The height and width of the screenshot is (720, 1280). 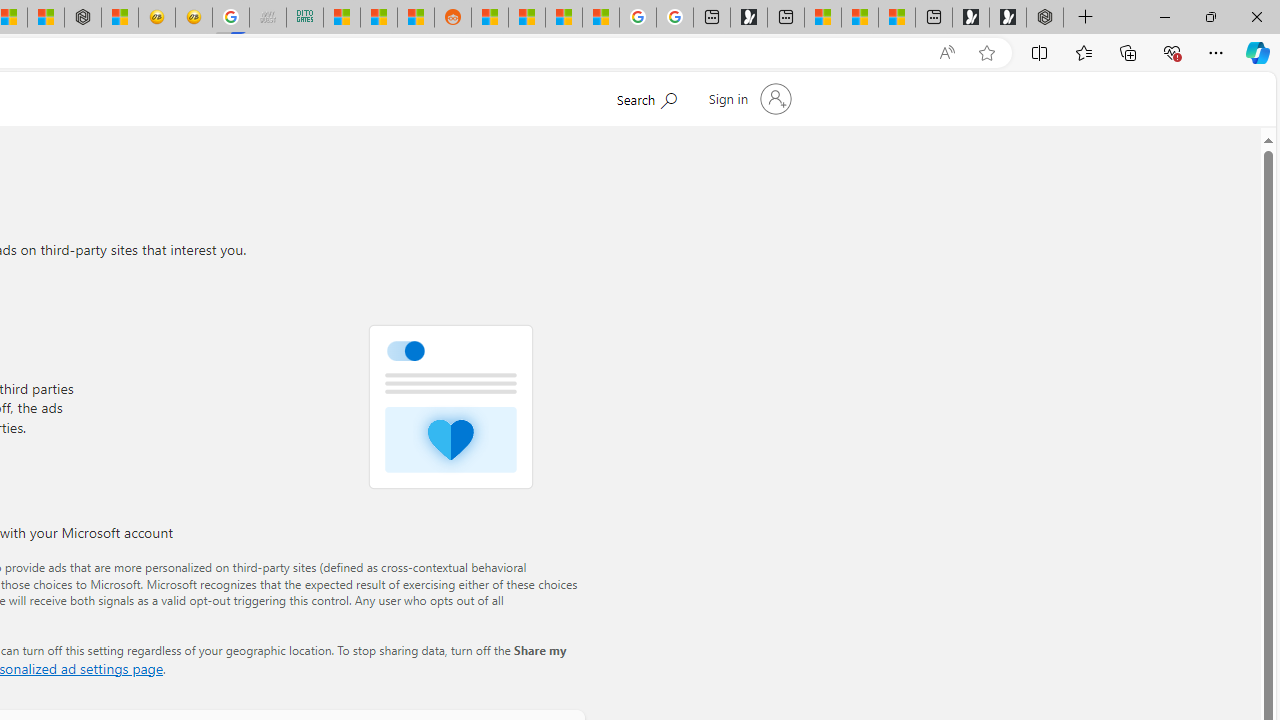 What do you see at coordinates (83, 18) in the screenshot?
I see `Nordace - #1 Japanese Best-Seller - Siena Smart Backpack` at bounding box center [83, 18].